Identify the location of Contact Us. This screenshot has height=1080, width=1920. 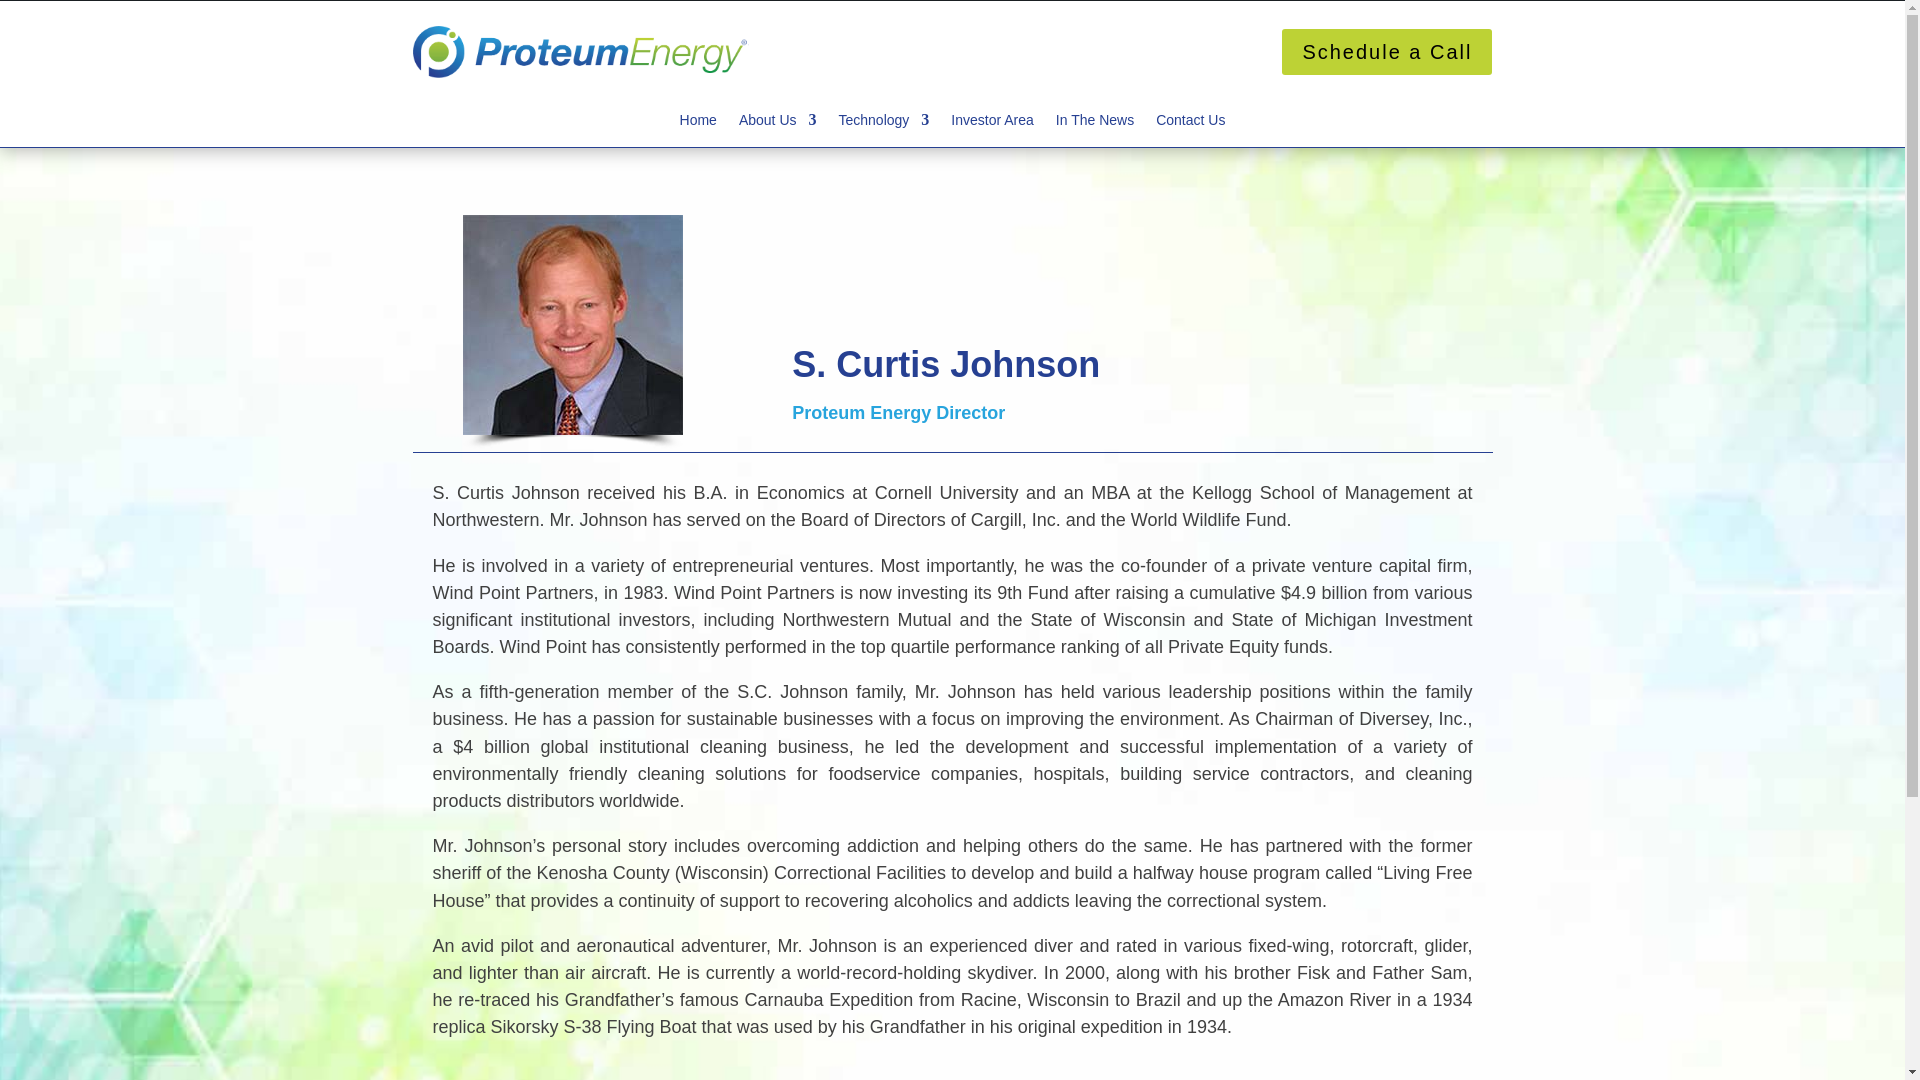
(1190, 130).